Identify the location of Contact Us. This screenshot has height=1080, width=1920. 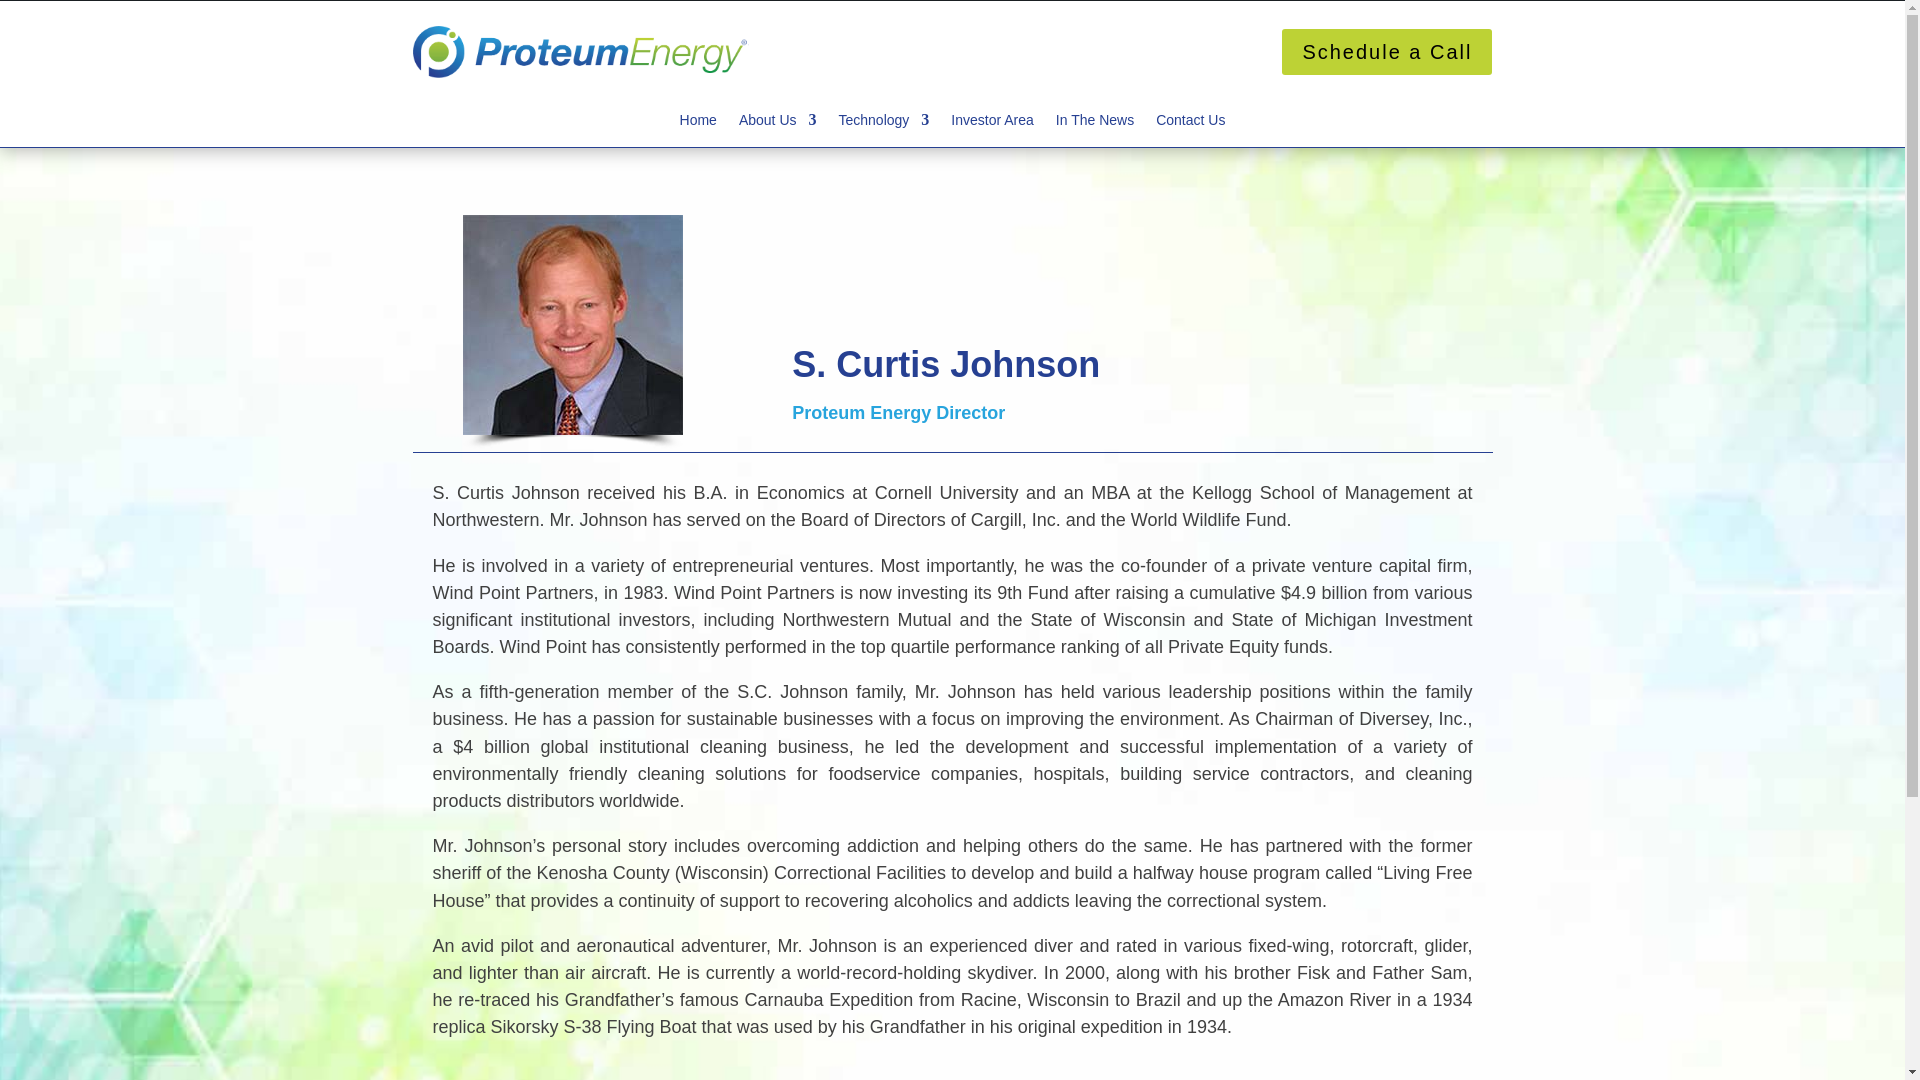
(1190, 130).